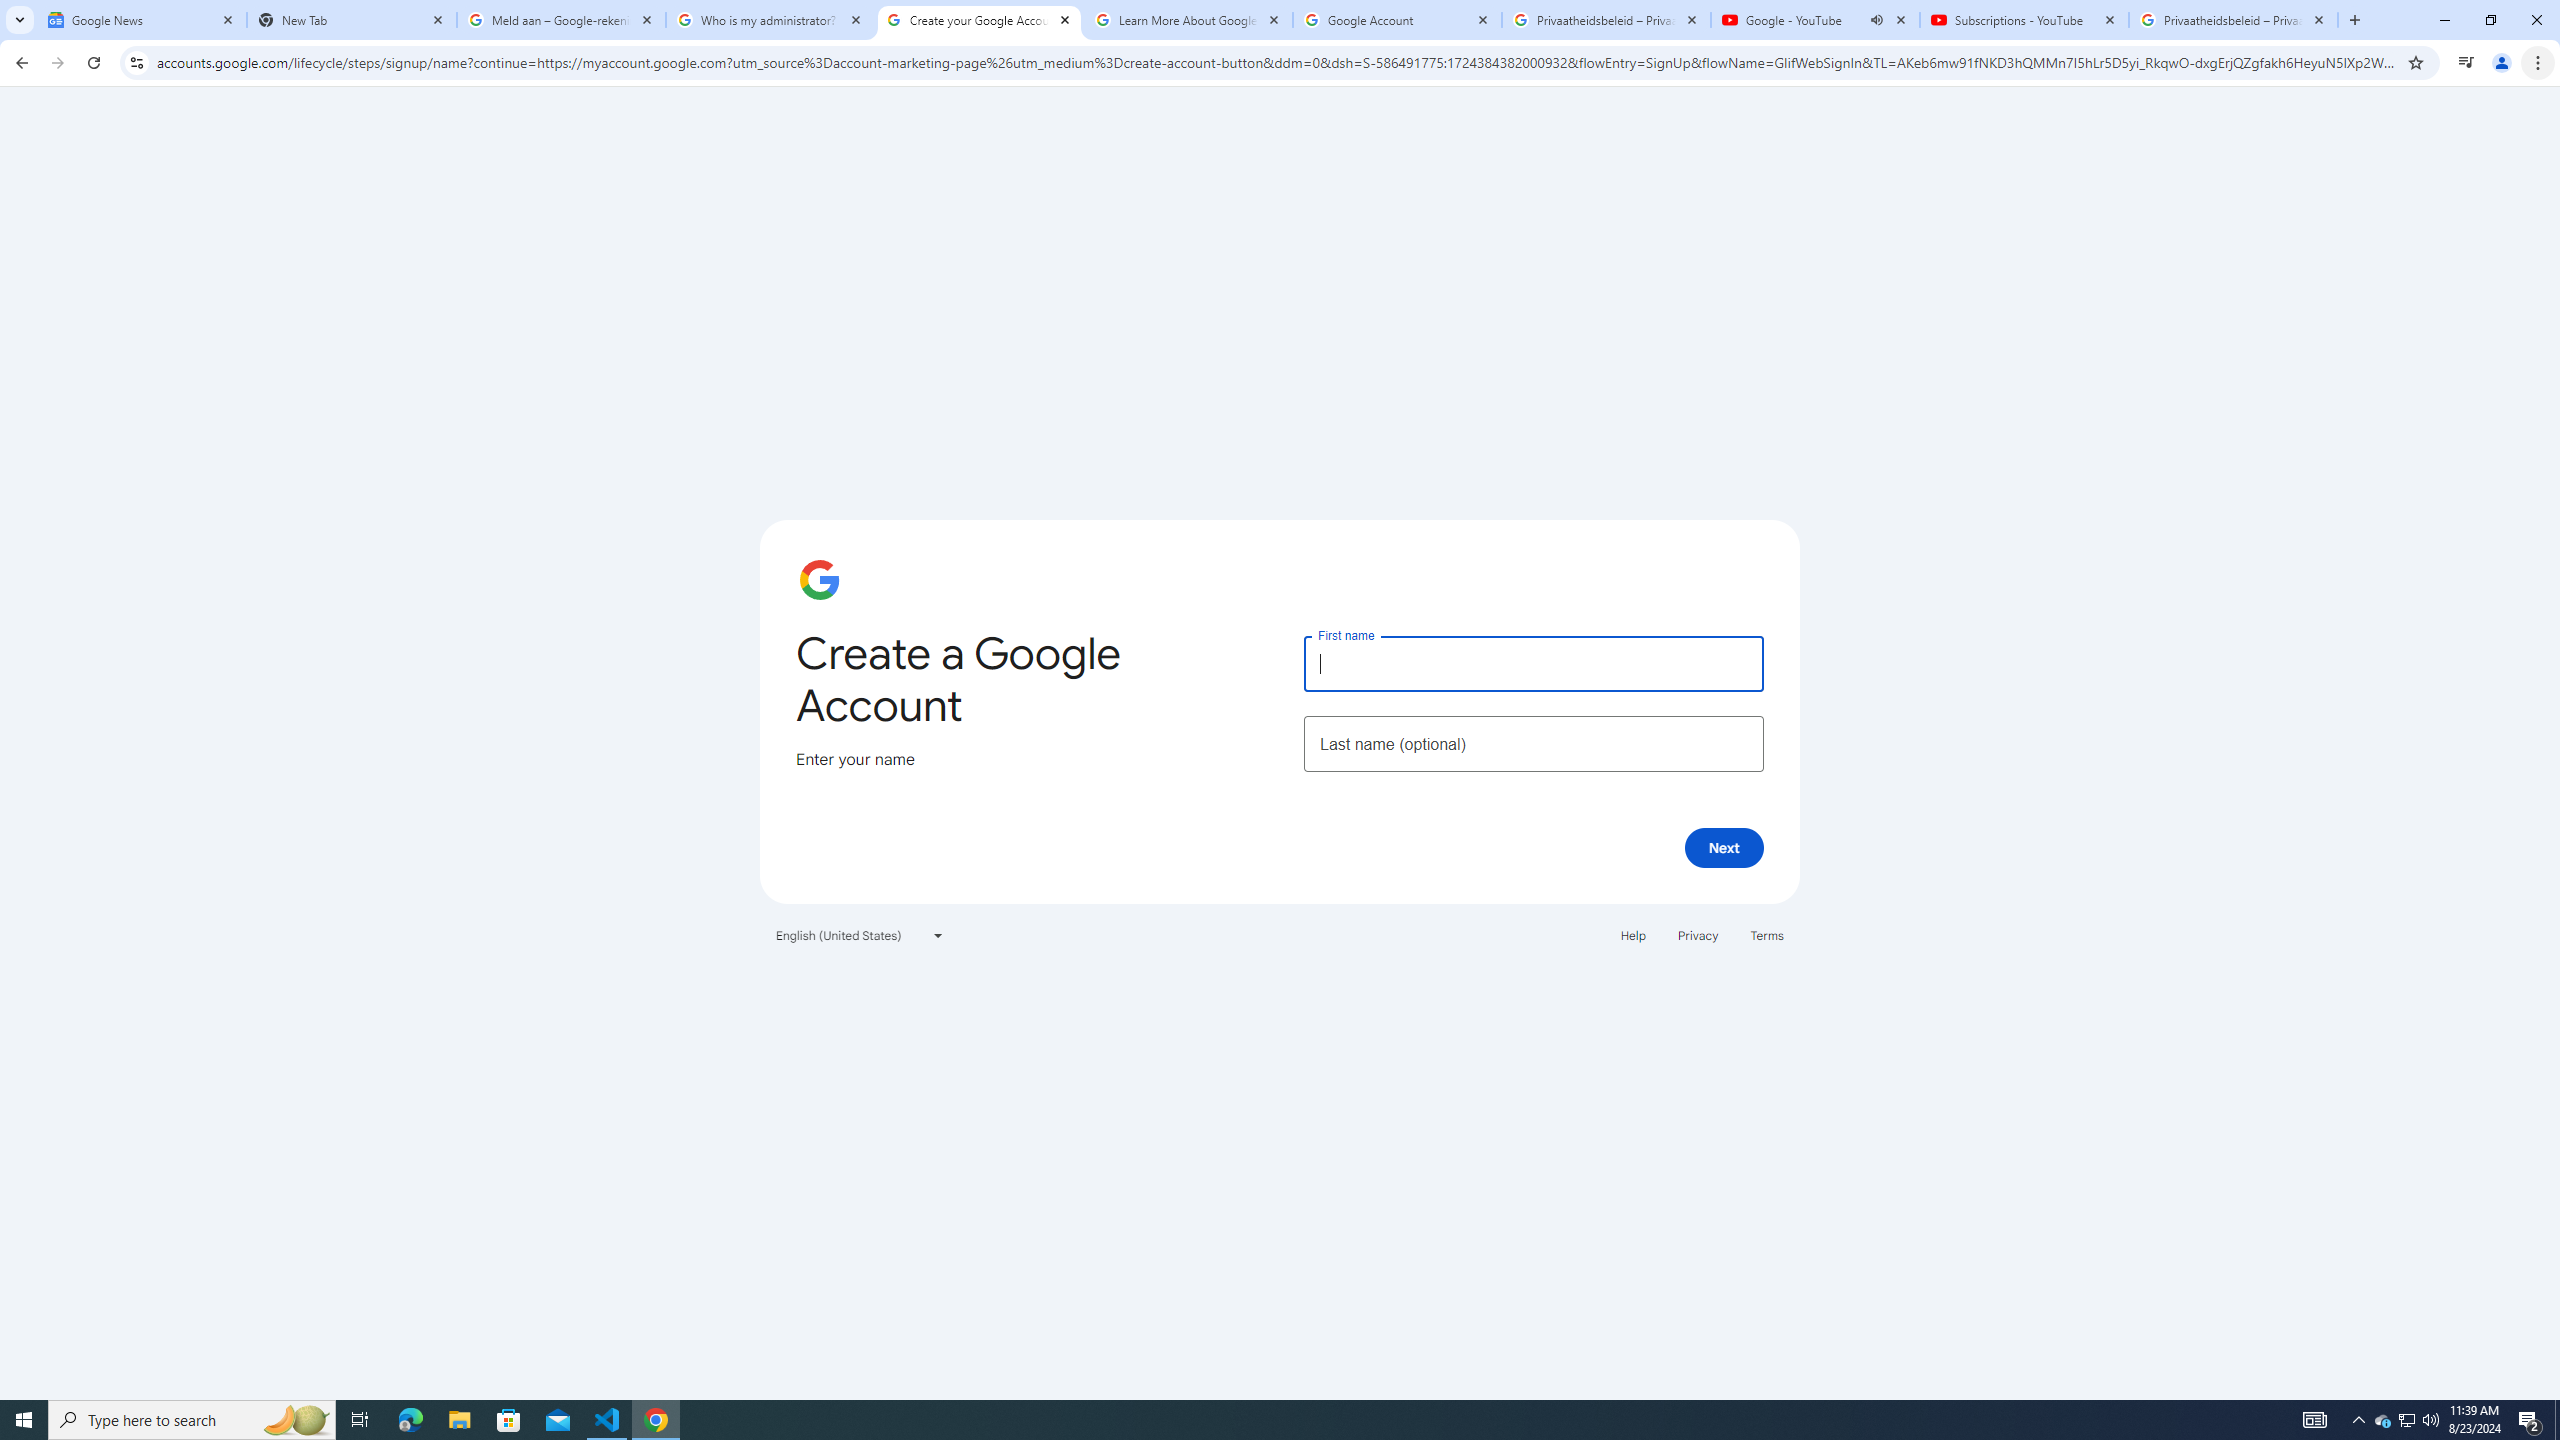 The width and height of the screenshot is (2560, 1440). Describe the element at coordinates (979, 20) in the screenshot. I see `Create your Google Account` at that location.